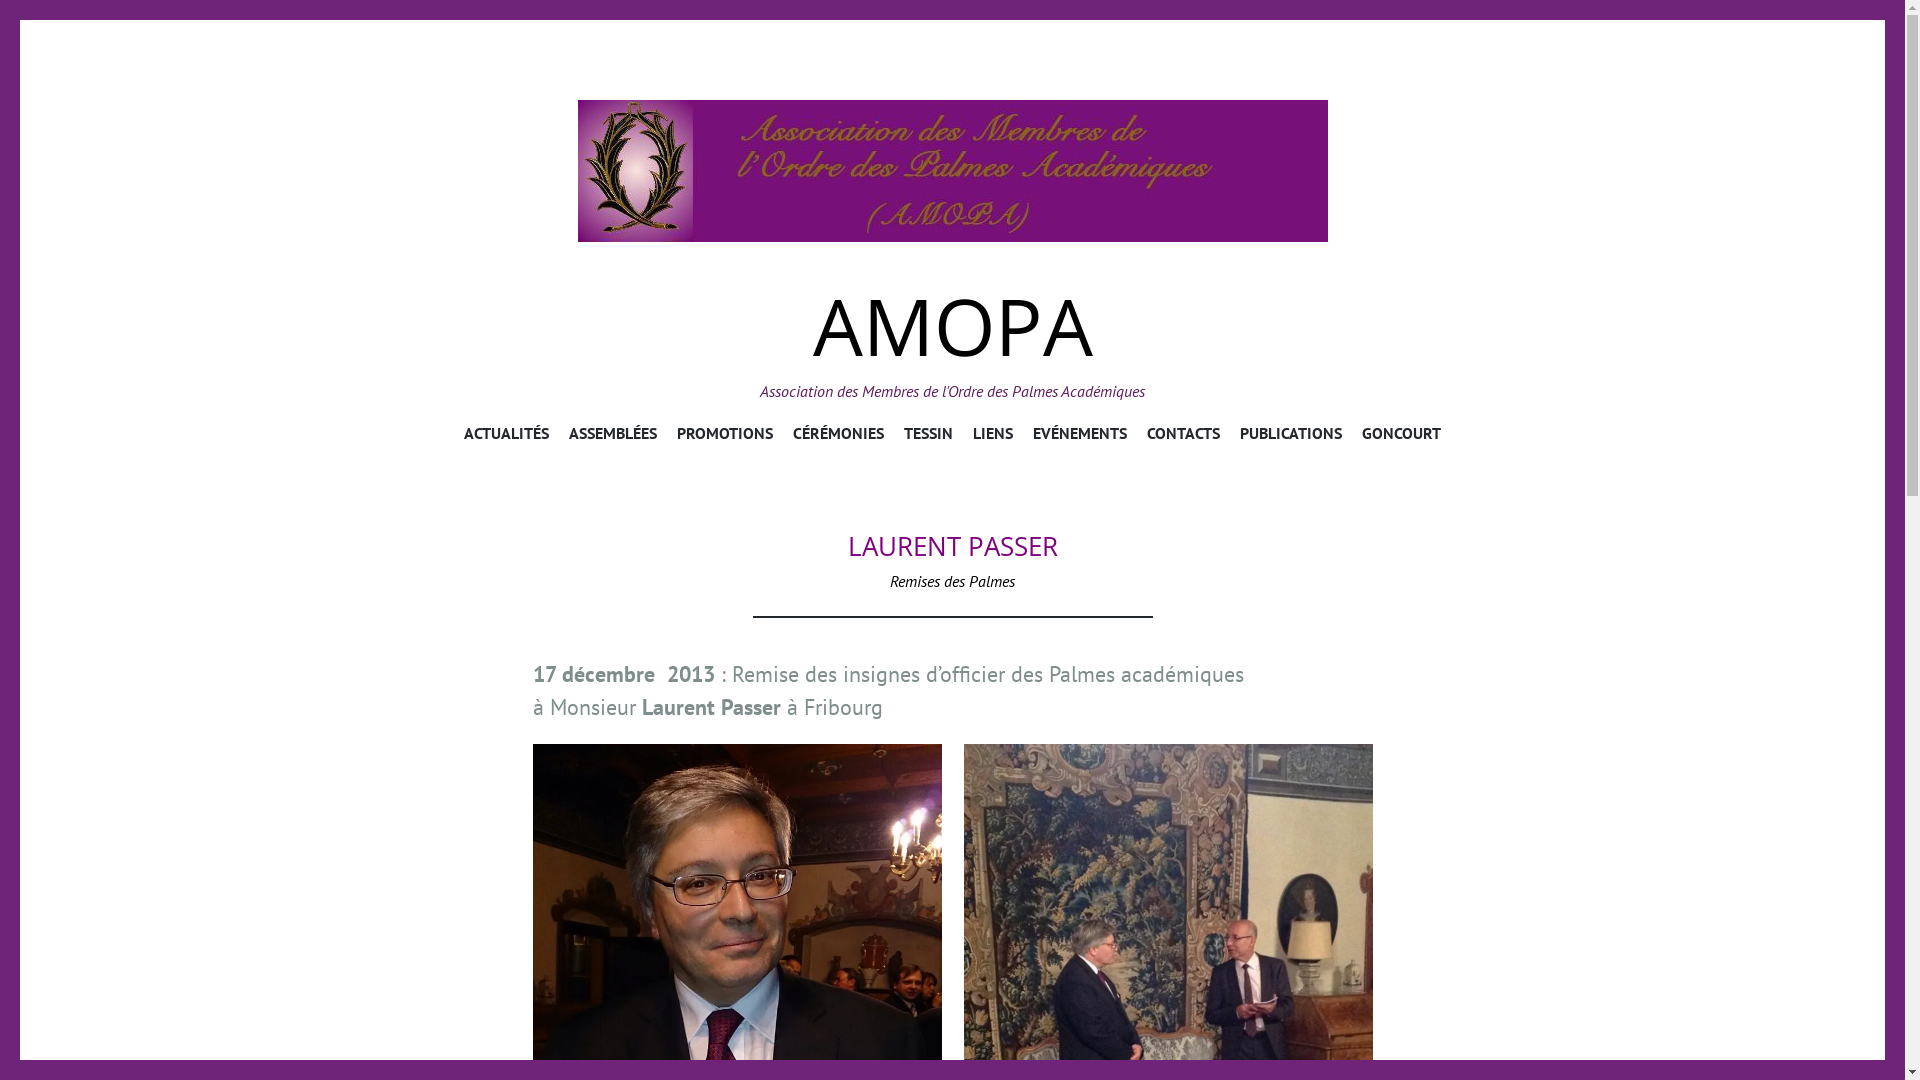 The image size is (1920, 1080). Describe the element at coordinates (952, 581) in the screenshot. I see `Remises des Palmes` at that location.